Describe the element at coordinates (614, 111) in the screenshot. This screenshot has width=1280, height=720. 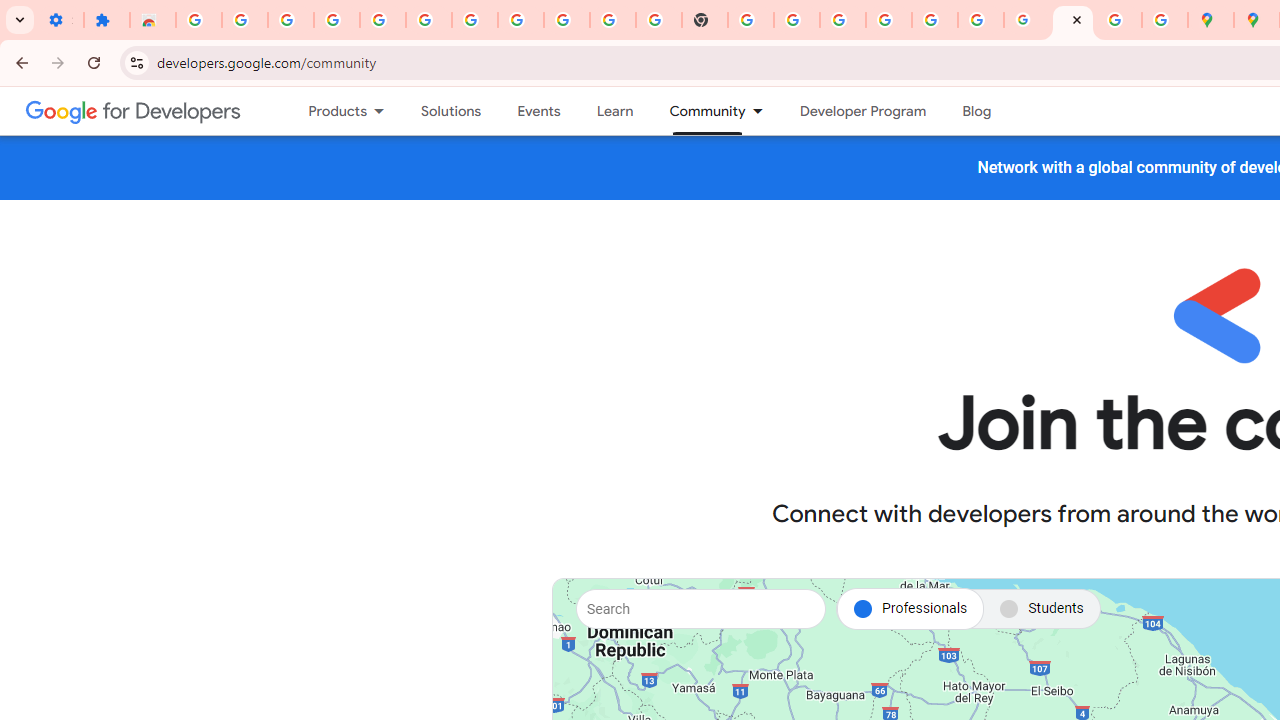
I see `Learning Catalog` at that location.